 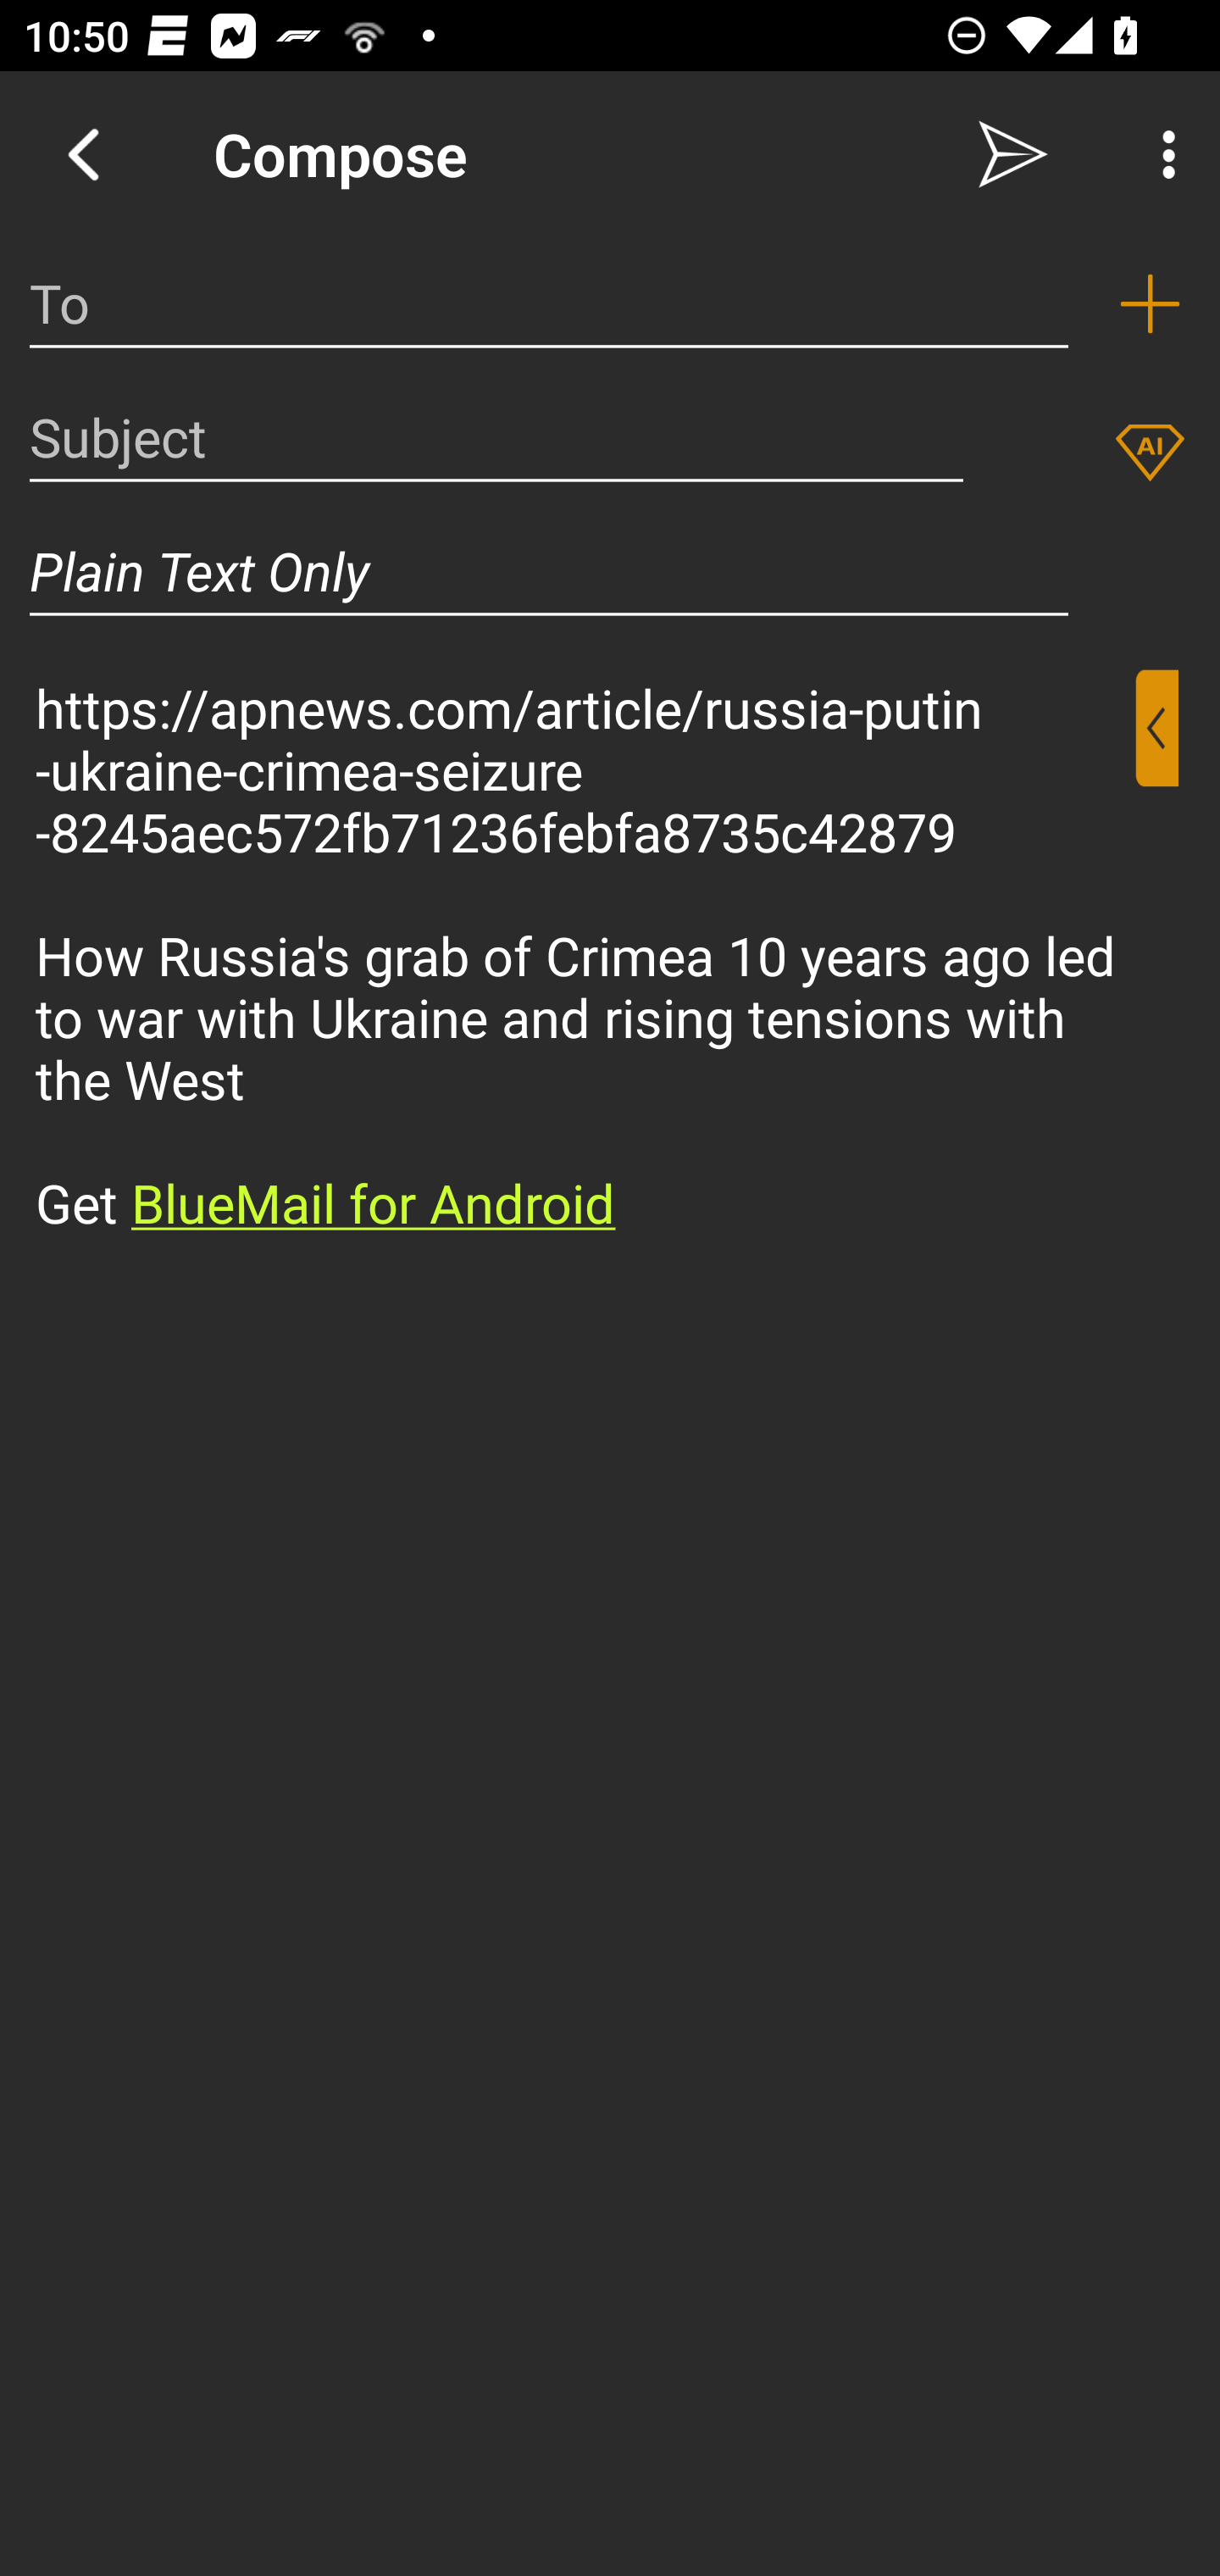 What do you see at coordinates (1161, 154) in the screenshot?
I see `More Options` at bounding box center [1161, 154].